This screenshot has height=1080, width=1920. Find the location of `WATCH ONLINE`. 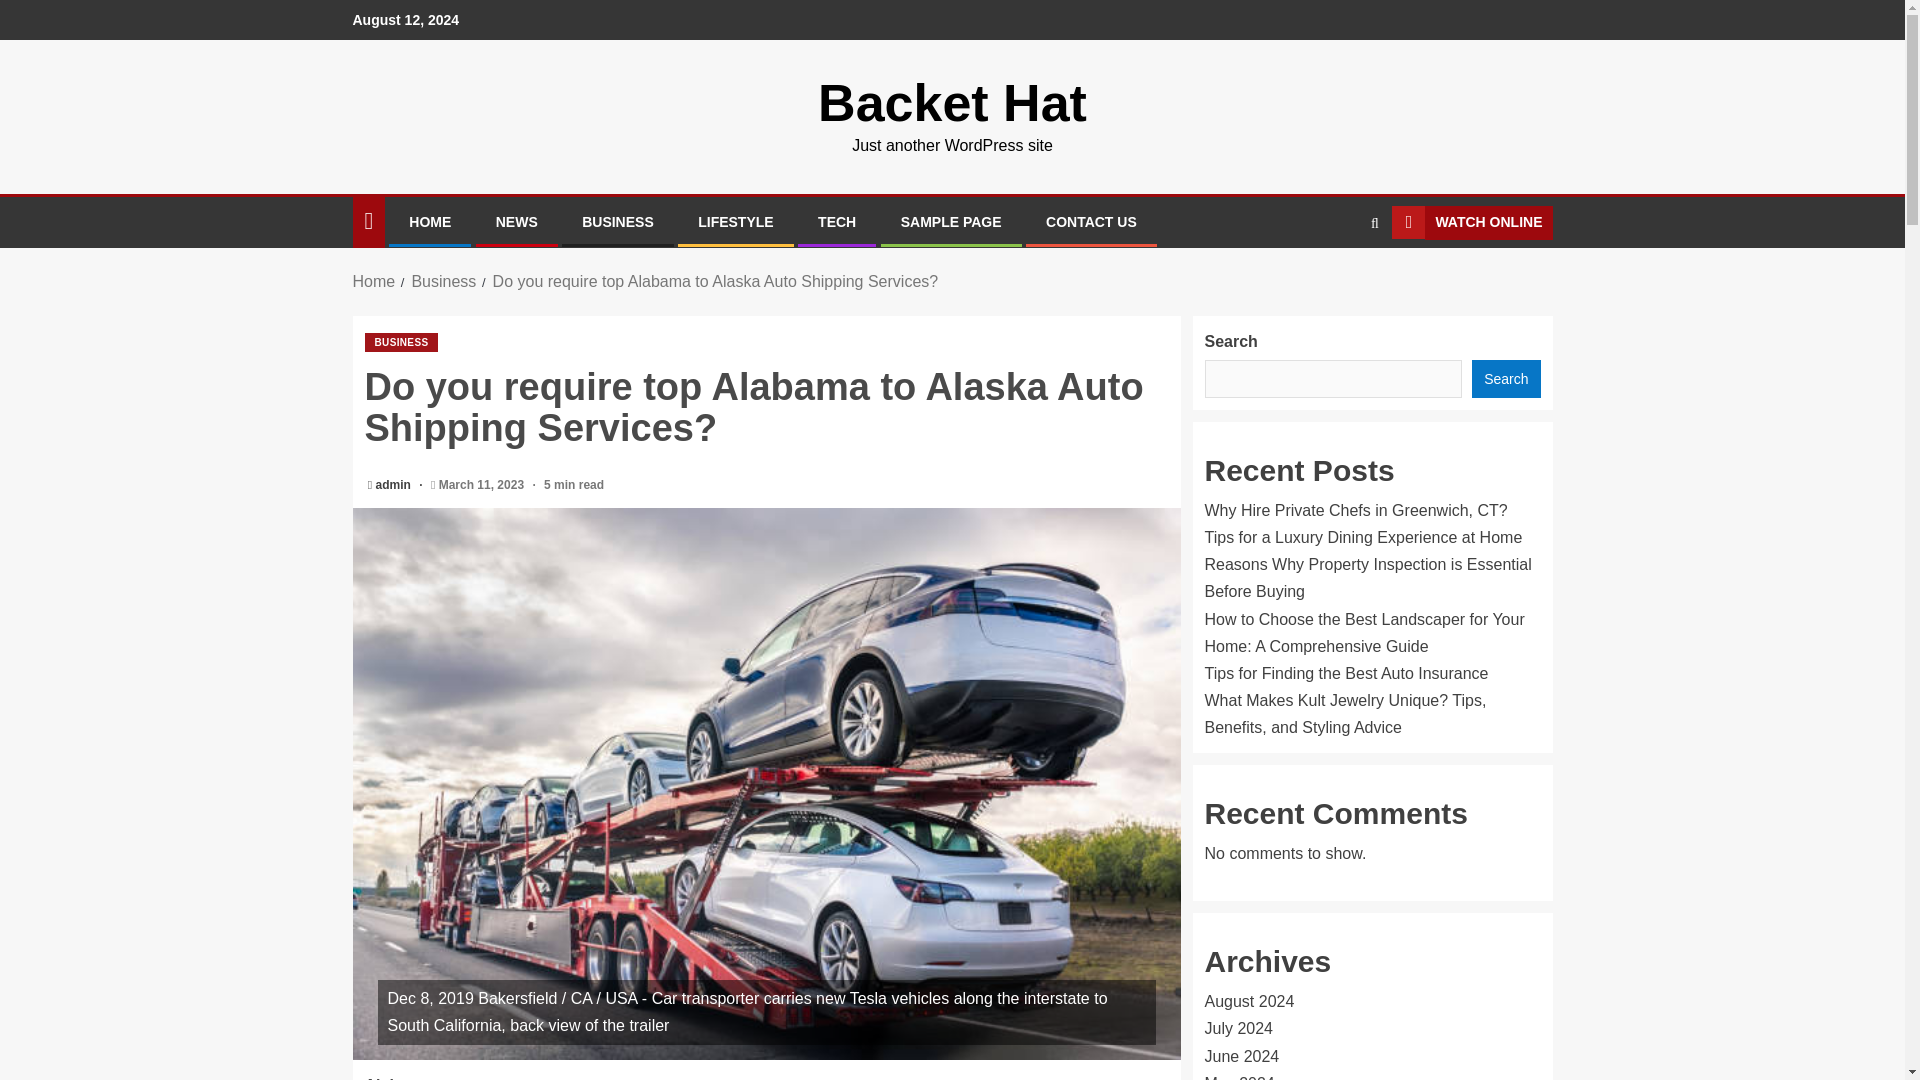

WATCH ONLINE is located at coordinates (1472, 222).